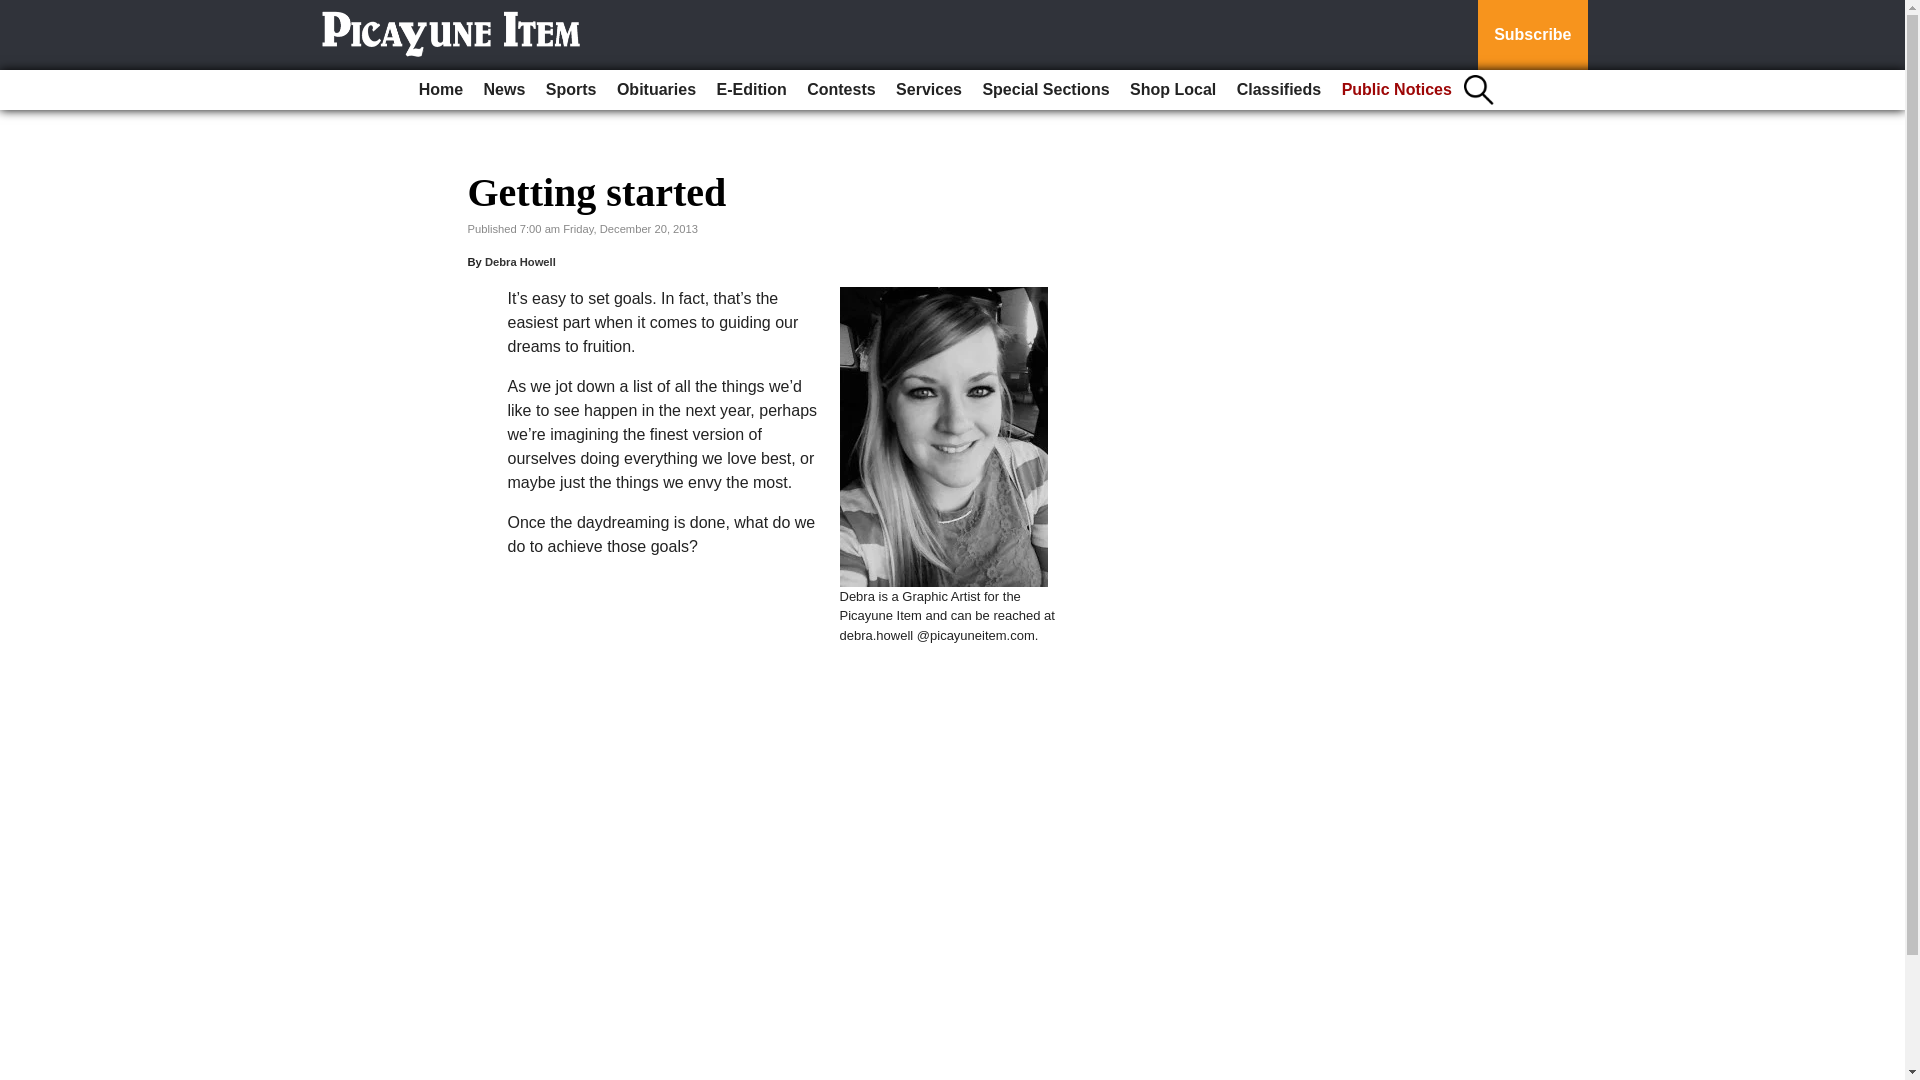  What do you see at coordinates (928, 90) in the screenshot?
I see `Services` at bounding box center [928, 90].